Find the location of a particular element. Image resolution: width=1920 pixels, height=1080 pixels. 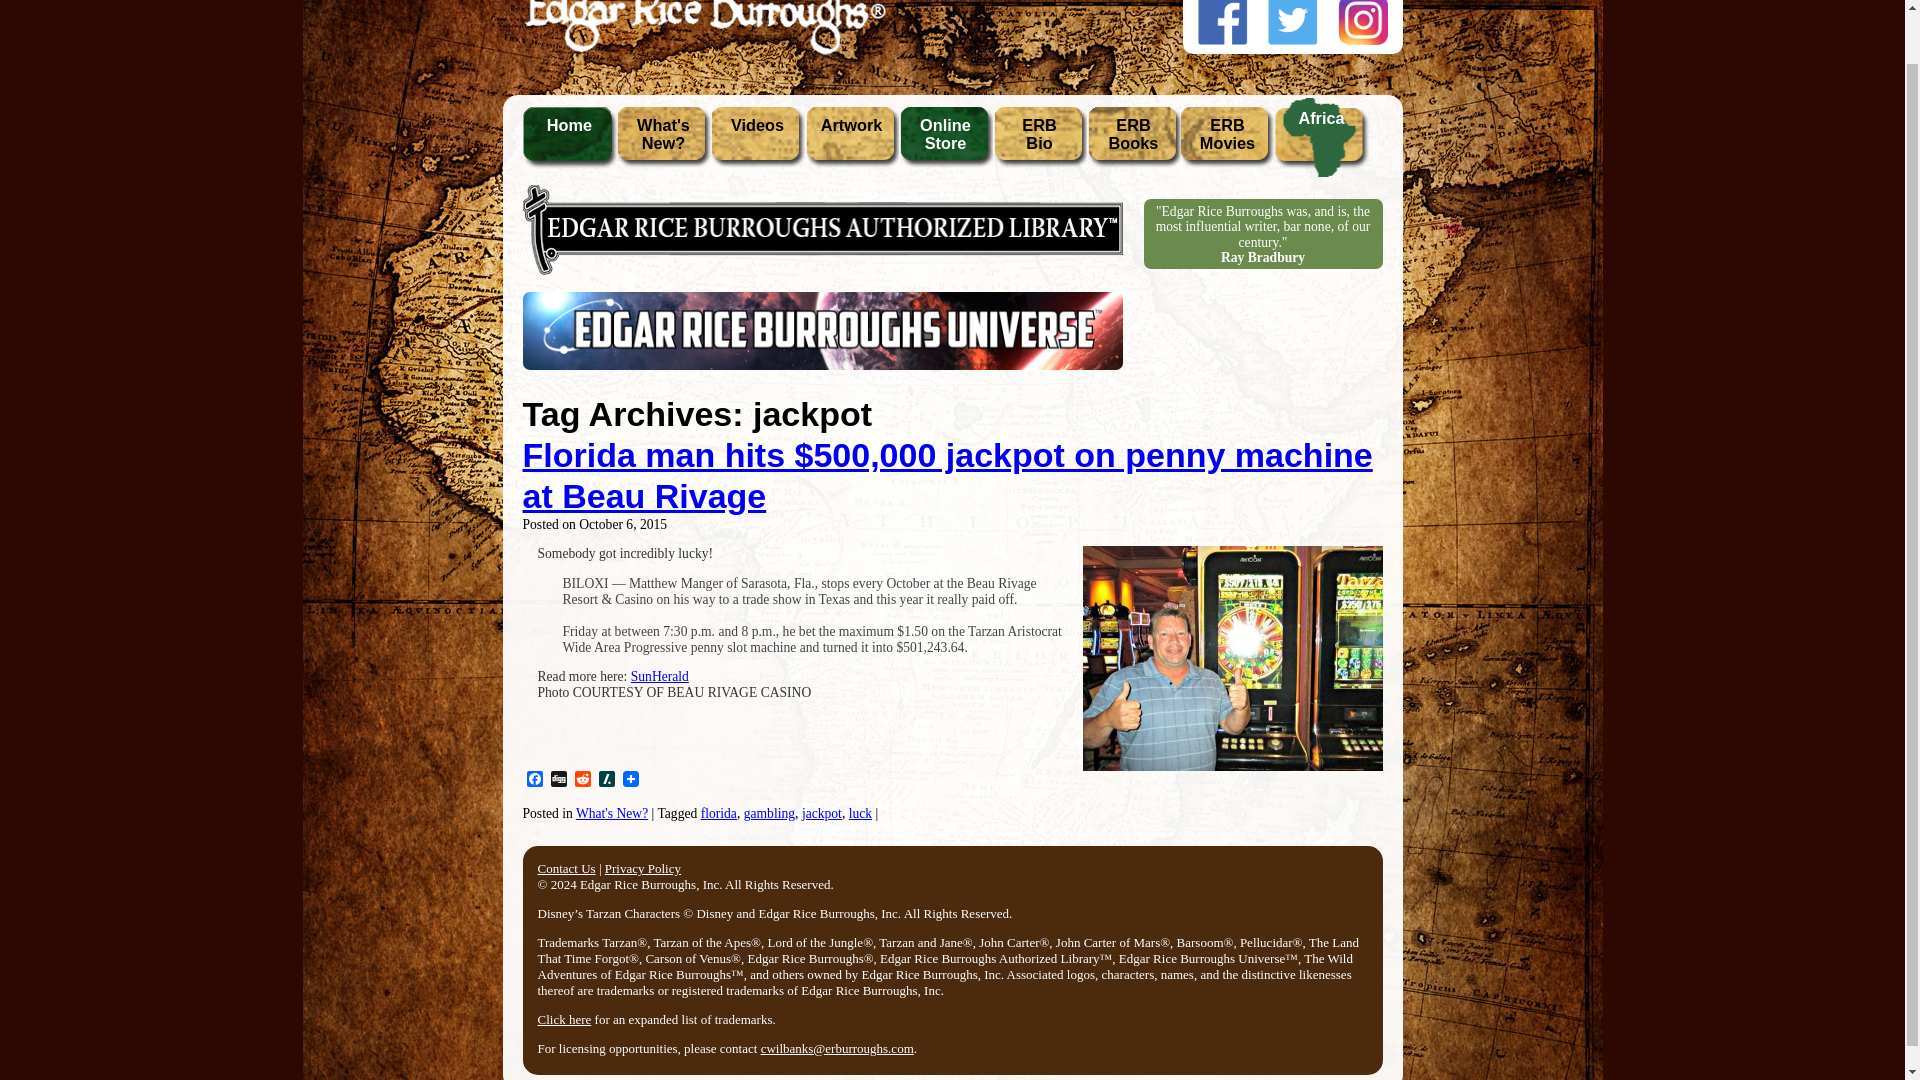

Contact Us is located at coordinates (566, 868).